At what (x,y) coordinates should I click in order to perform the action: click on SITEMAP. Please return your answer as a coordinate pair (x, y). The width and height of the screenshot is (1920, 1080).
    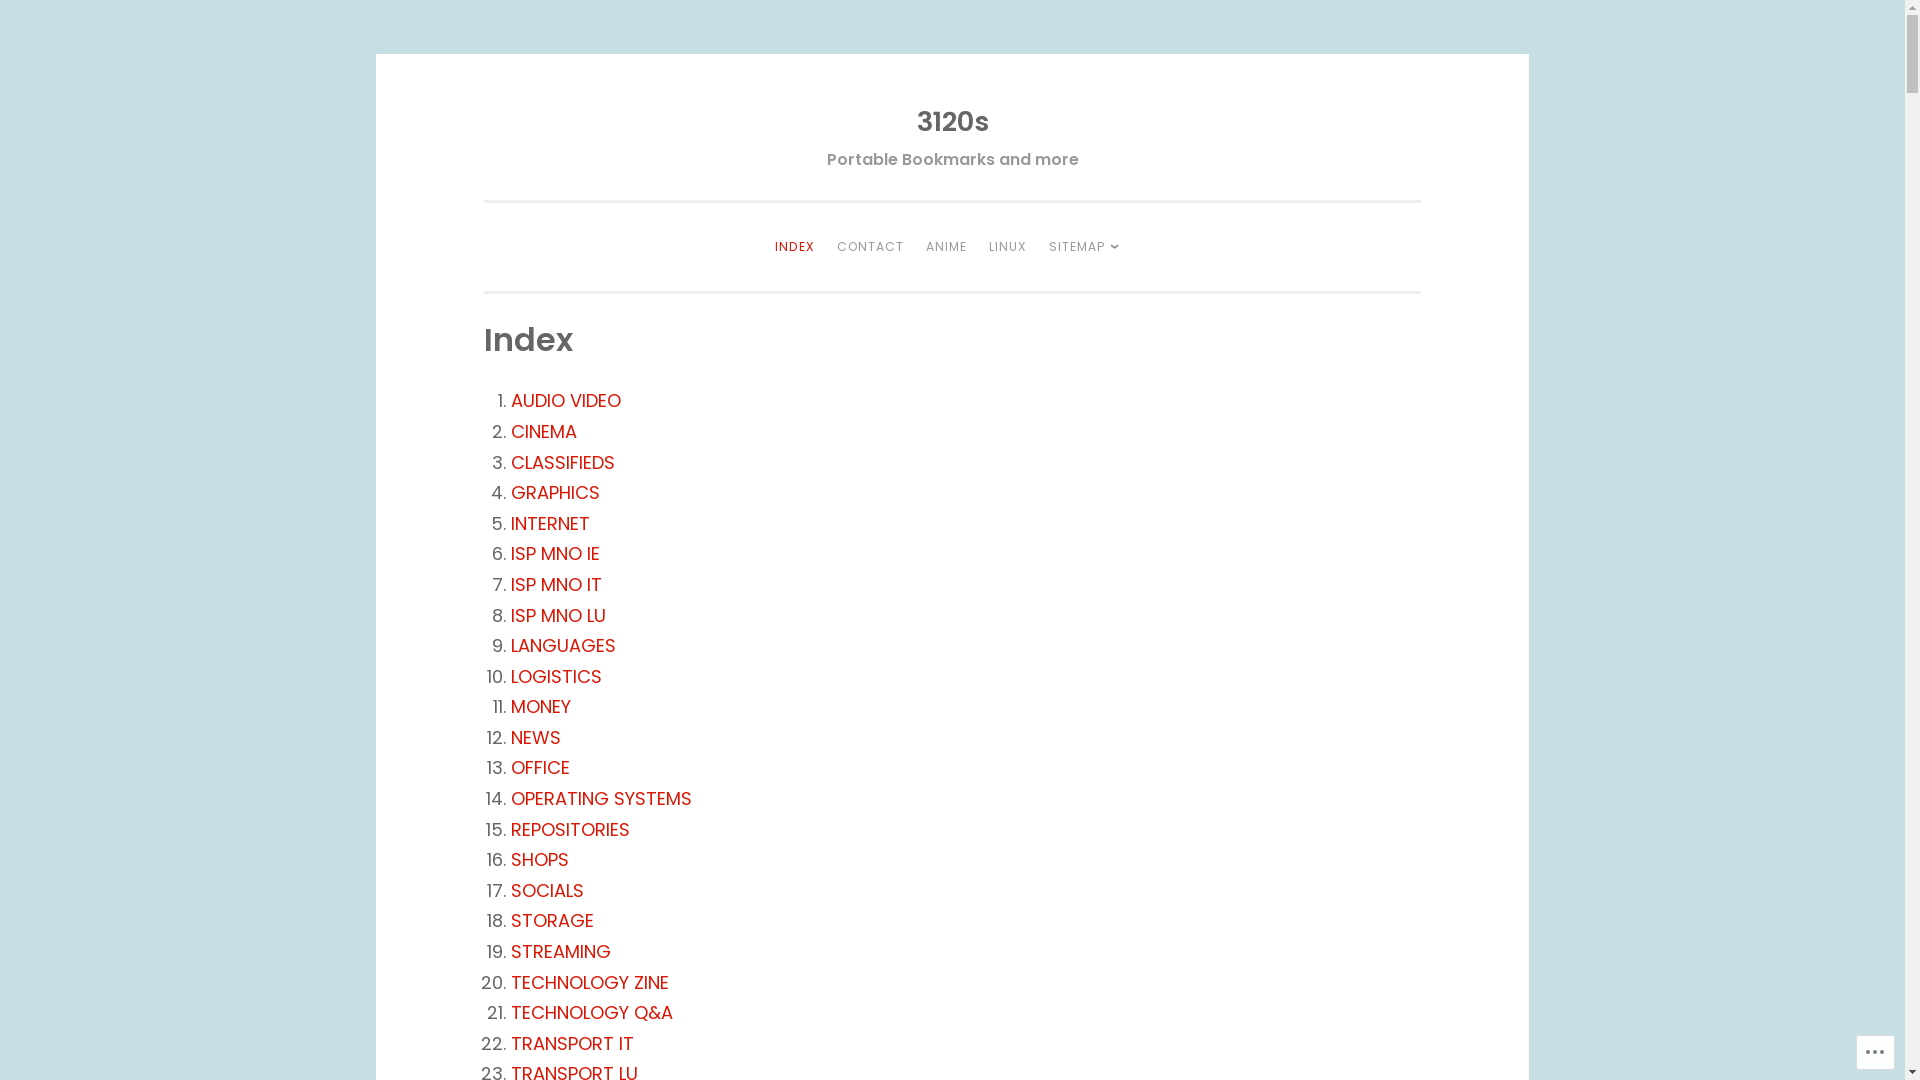
    Looking at the image, I should click on (1090, 247).